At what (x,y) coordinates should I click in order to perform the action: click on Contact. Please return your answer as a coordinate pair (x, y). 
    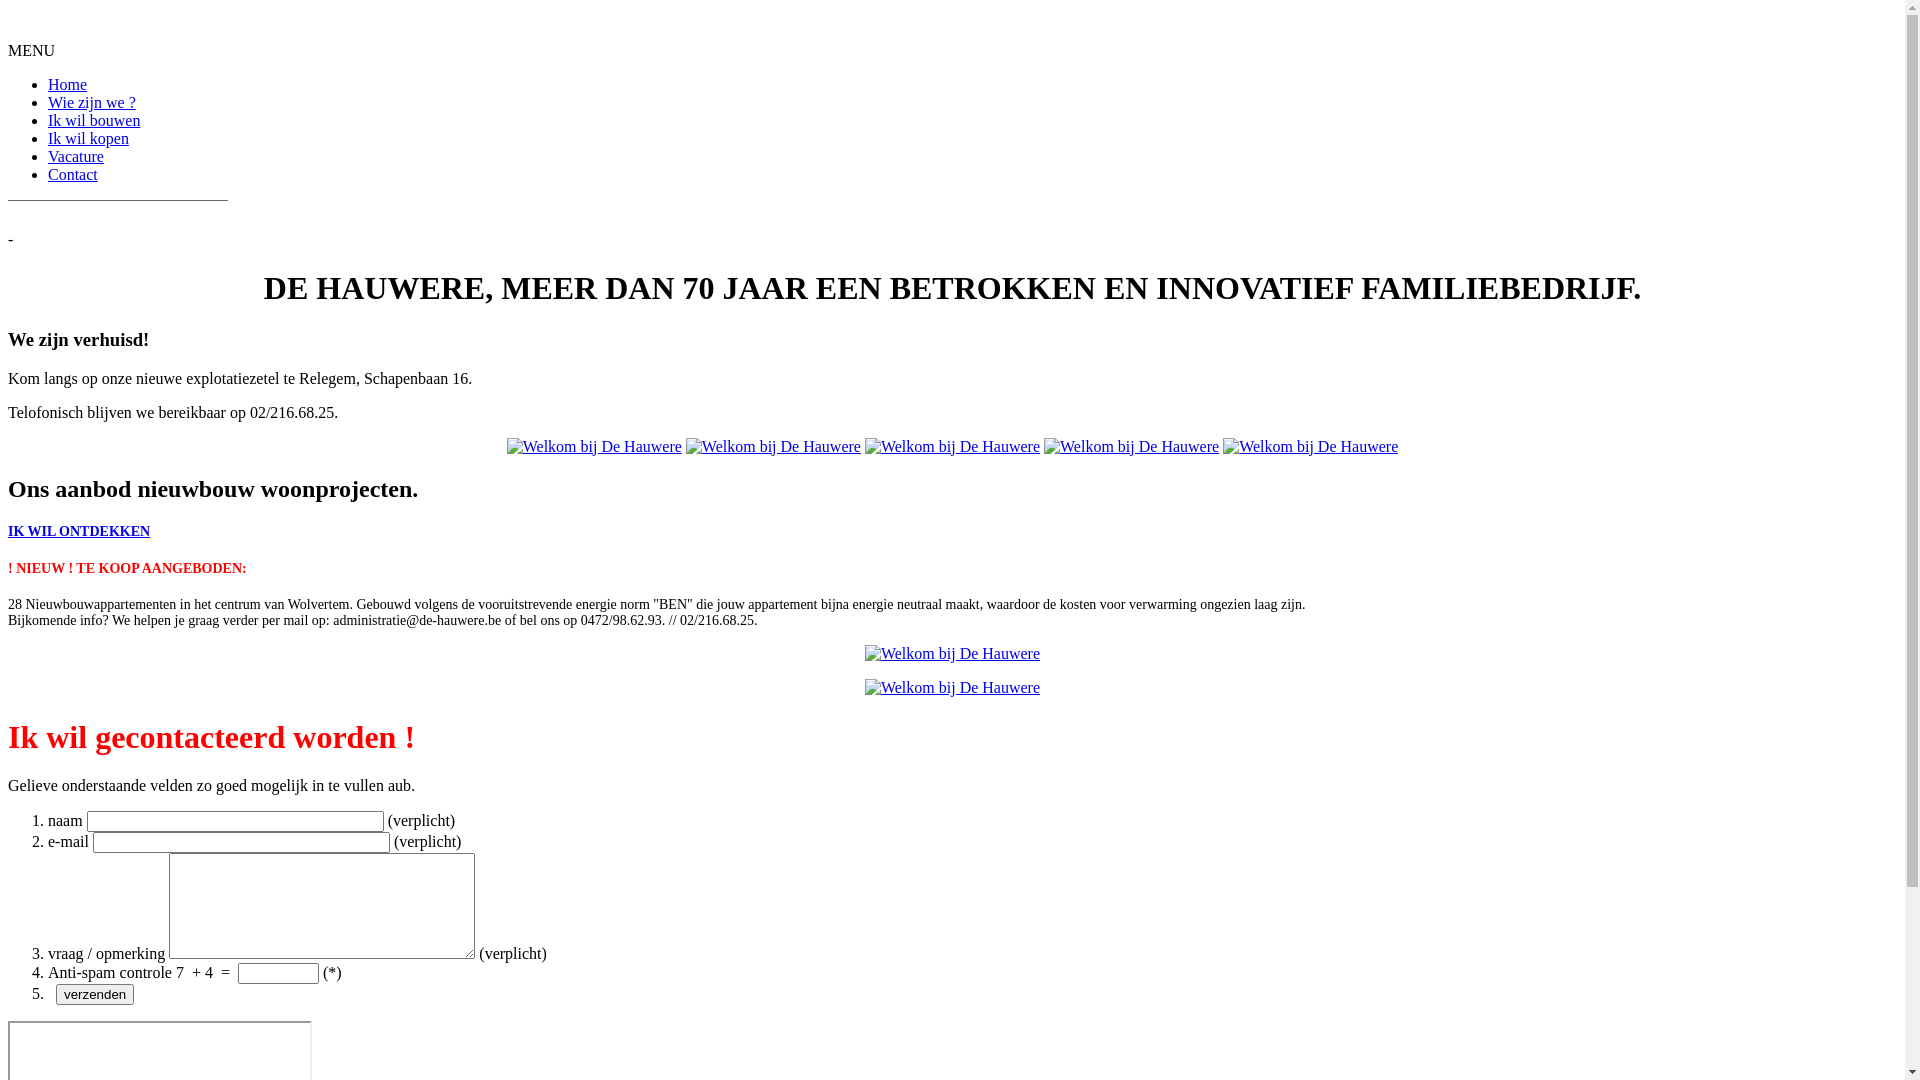
    Looking at the image, I should click on (73, 174).